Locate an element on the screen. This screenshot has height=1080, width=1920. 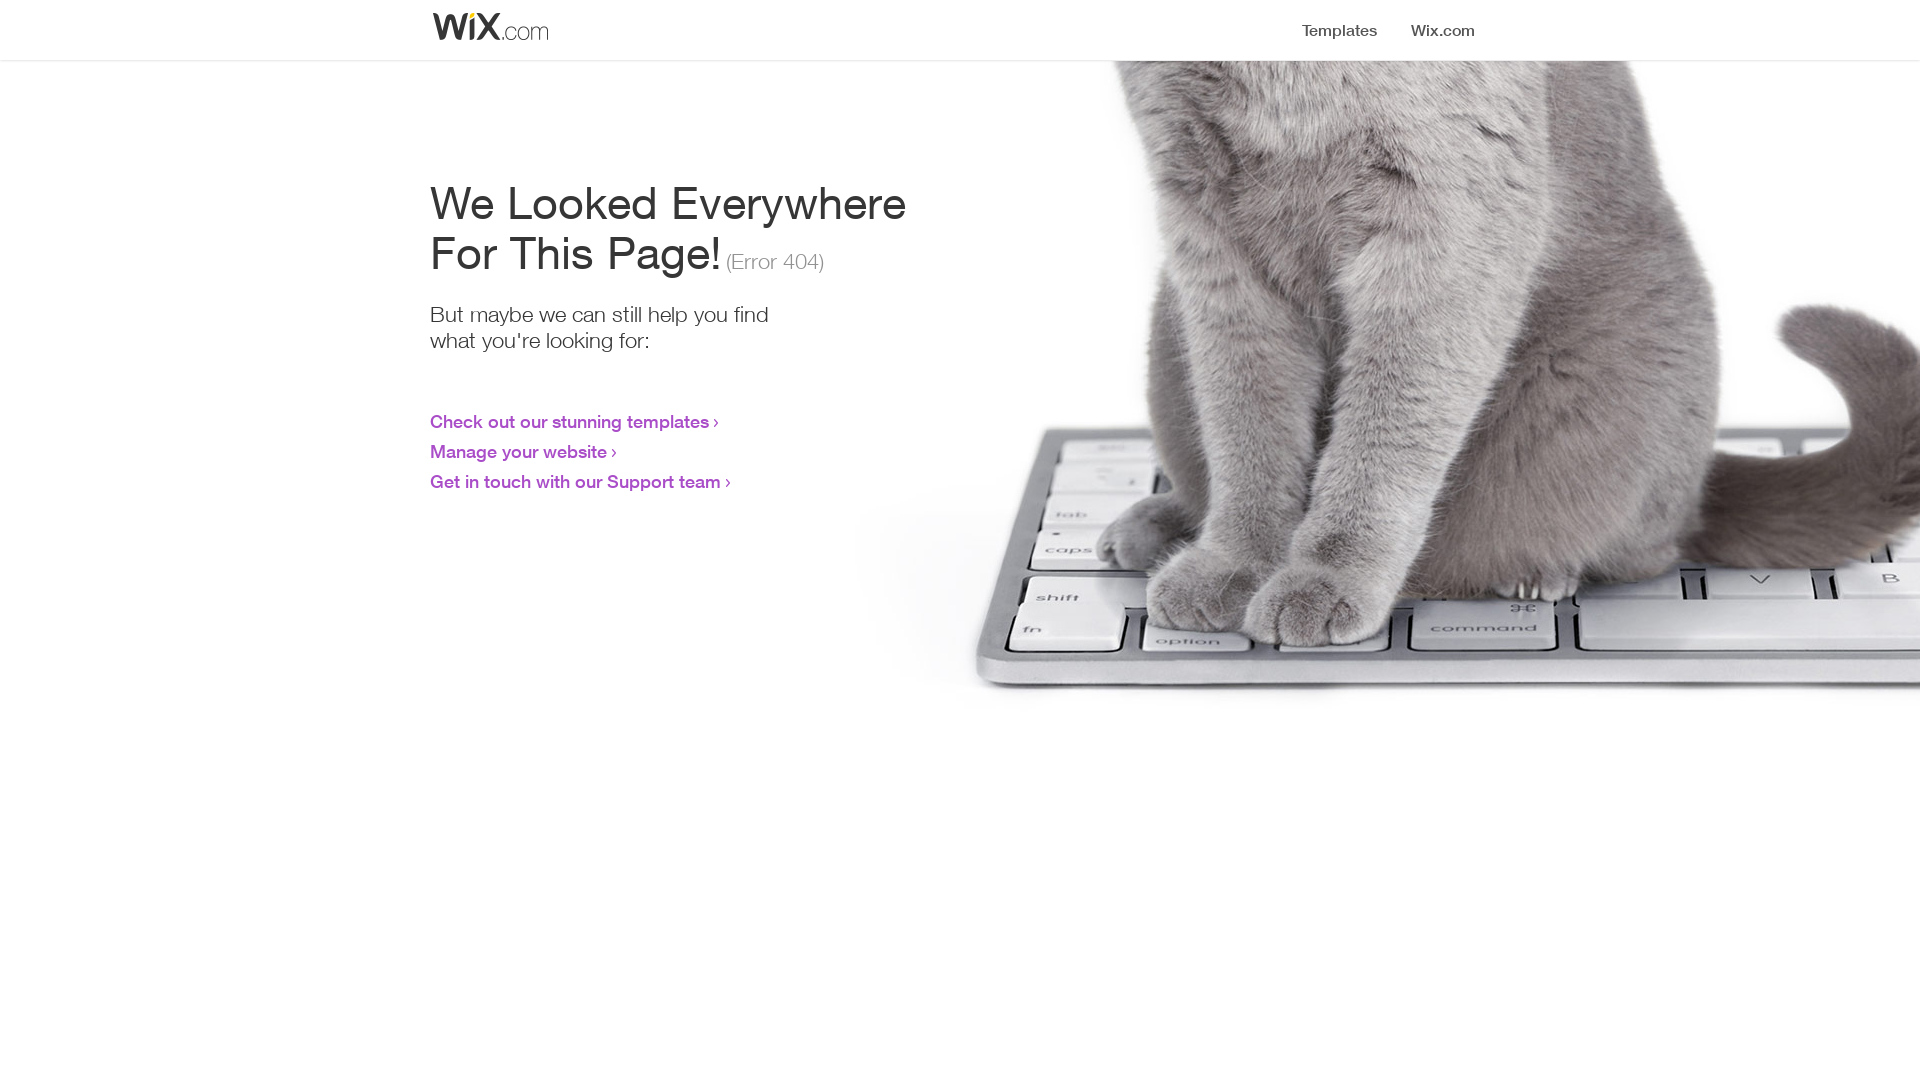
Check out our stunning templates is located at coordinates (570, 421).